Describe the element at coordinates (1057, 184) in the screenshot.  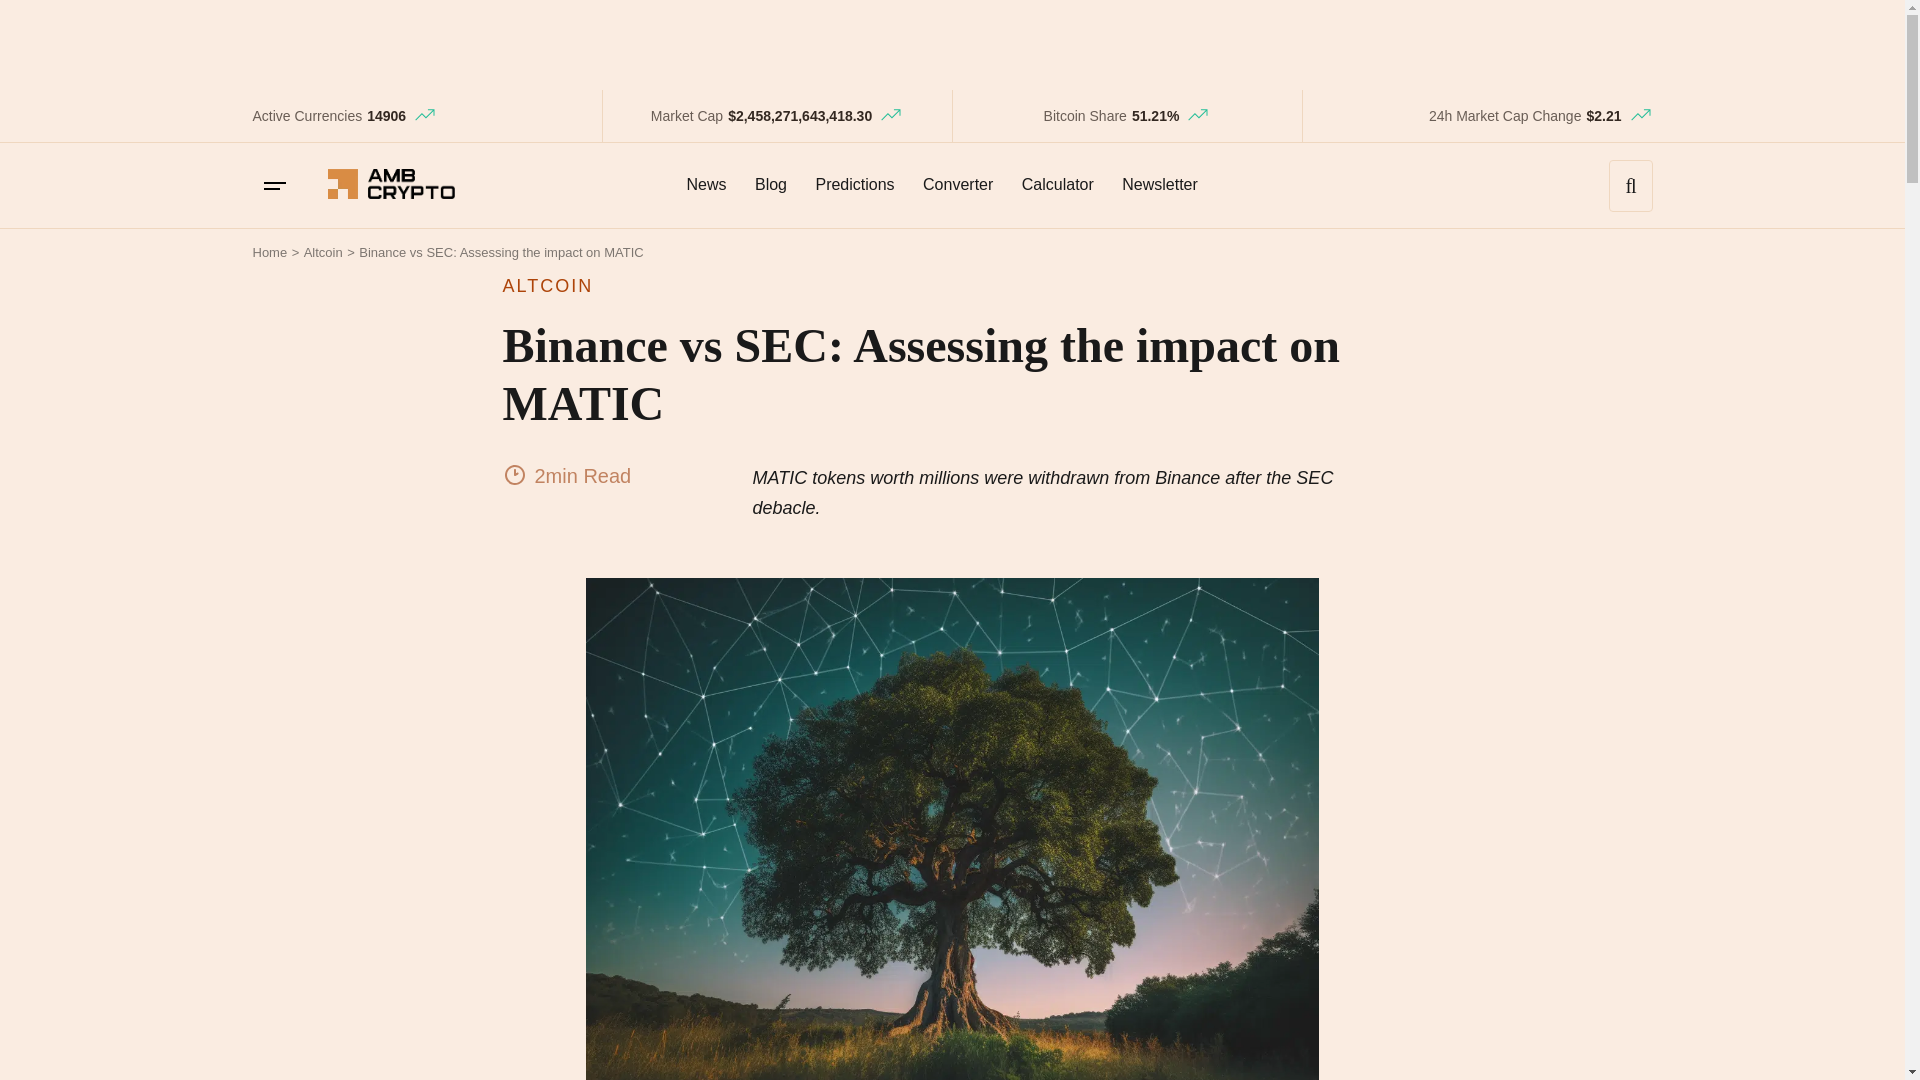
I see `Calculator` at that location.